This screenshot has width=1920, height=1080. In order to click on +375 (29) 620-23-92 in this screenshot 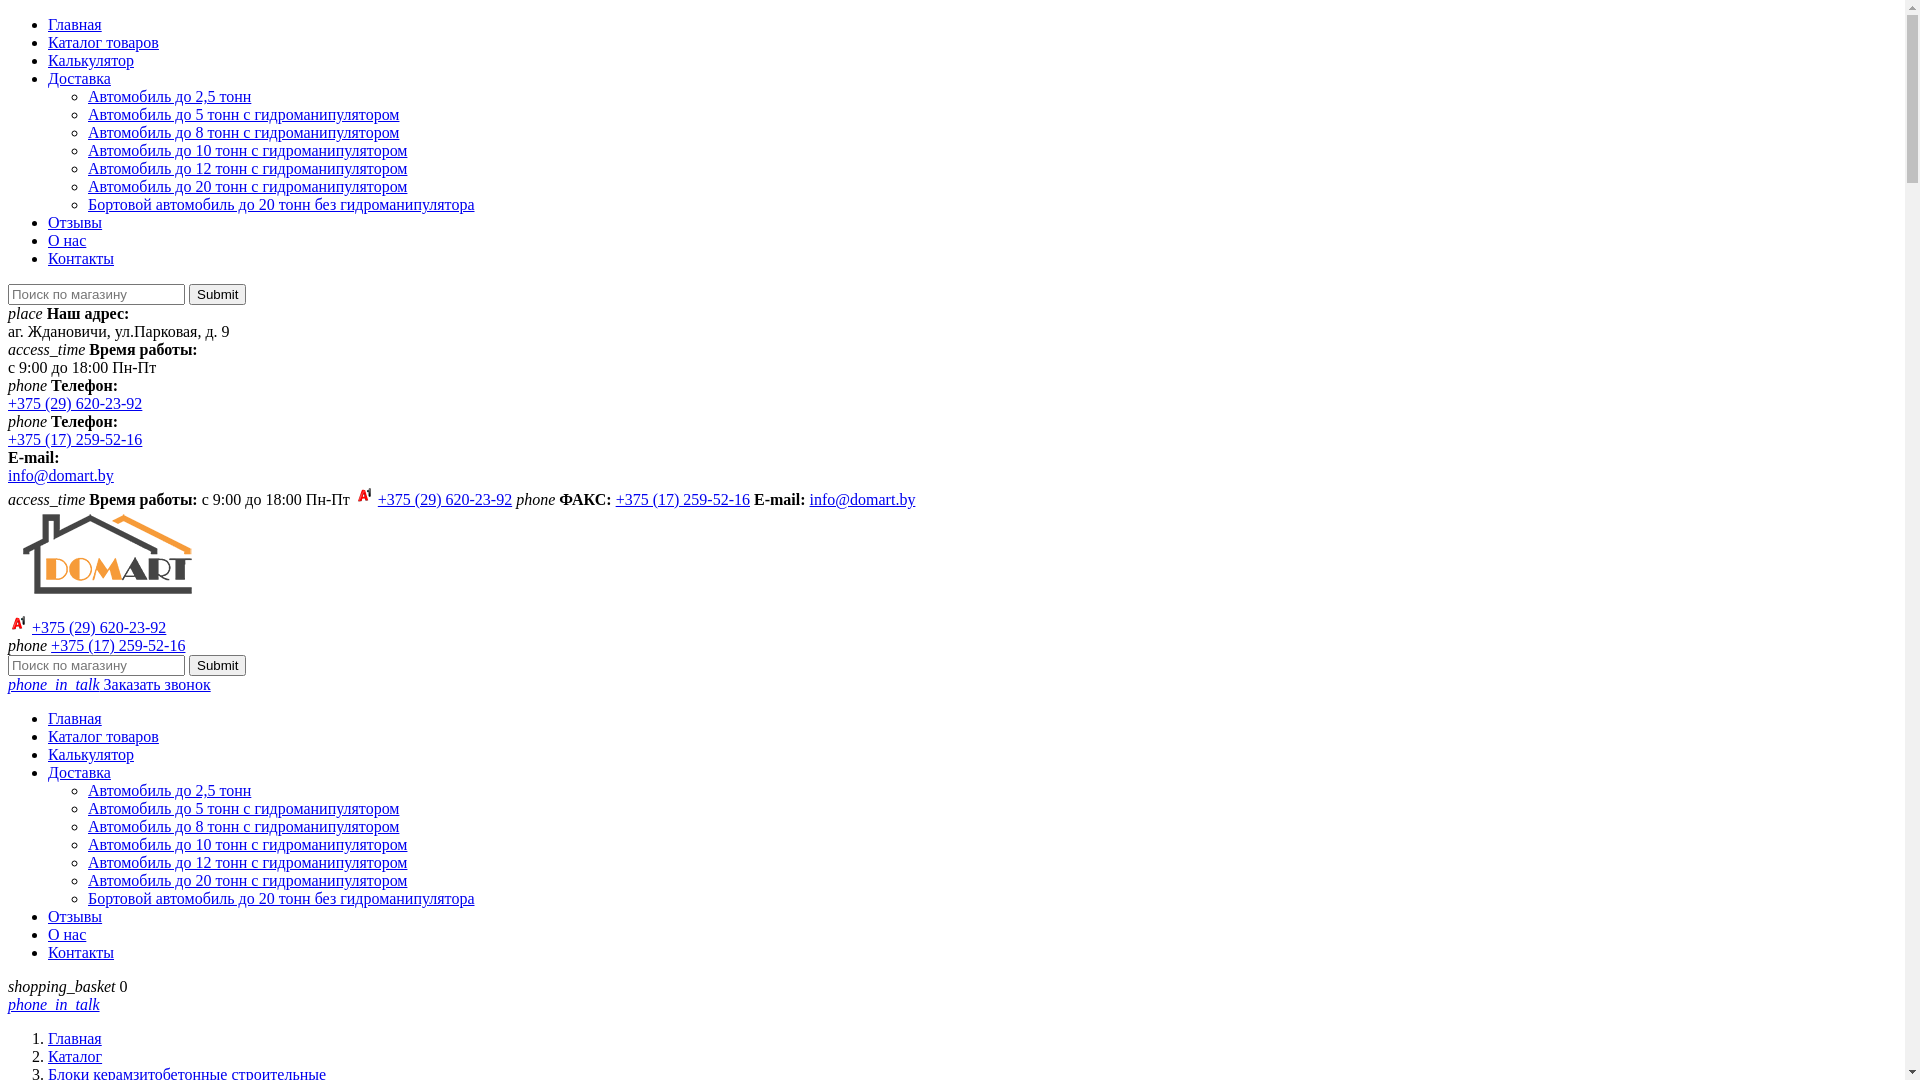, I will do `click(99, 628)`.